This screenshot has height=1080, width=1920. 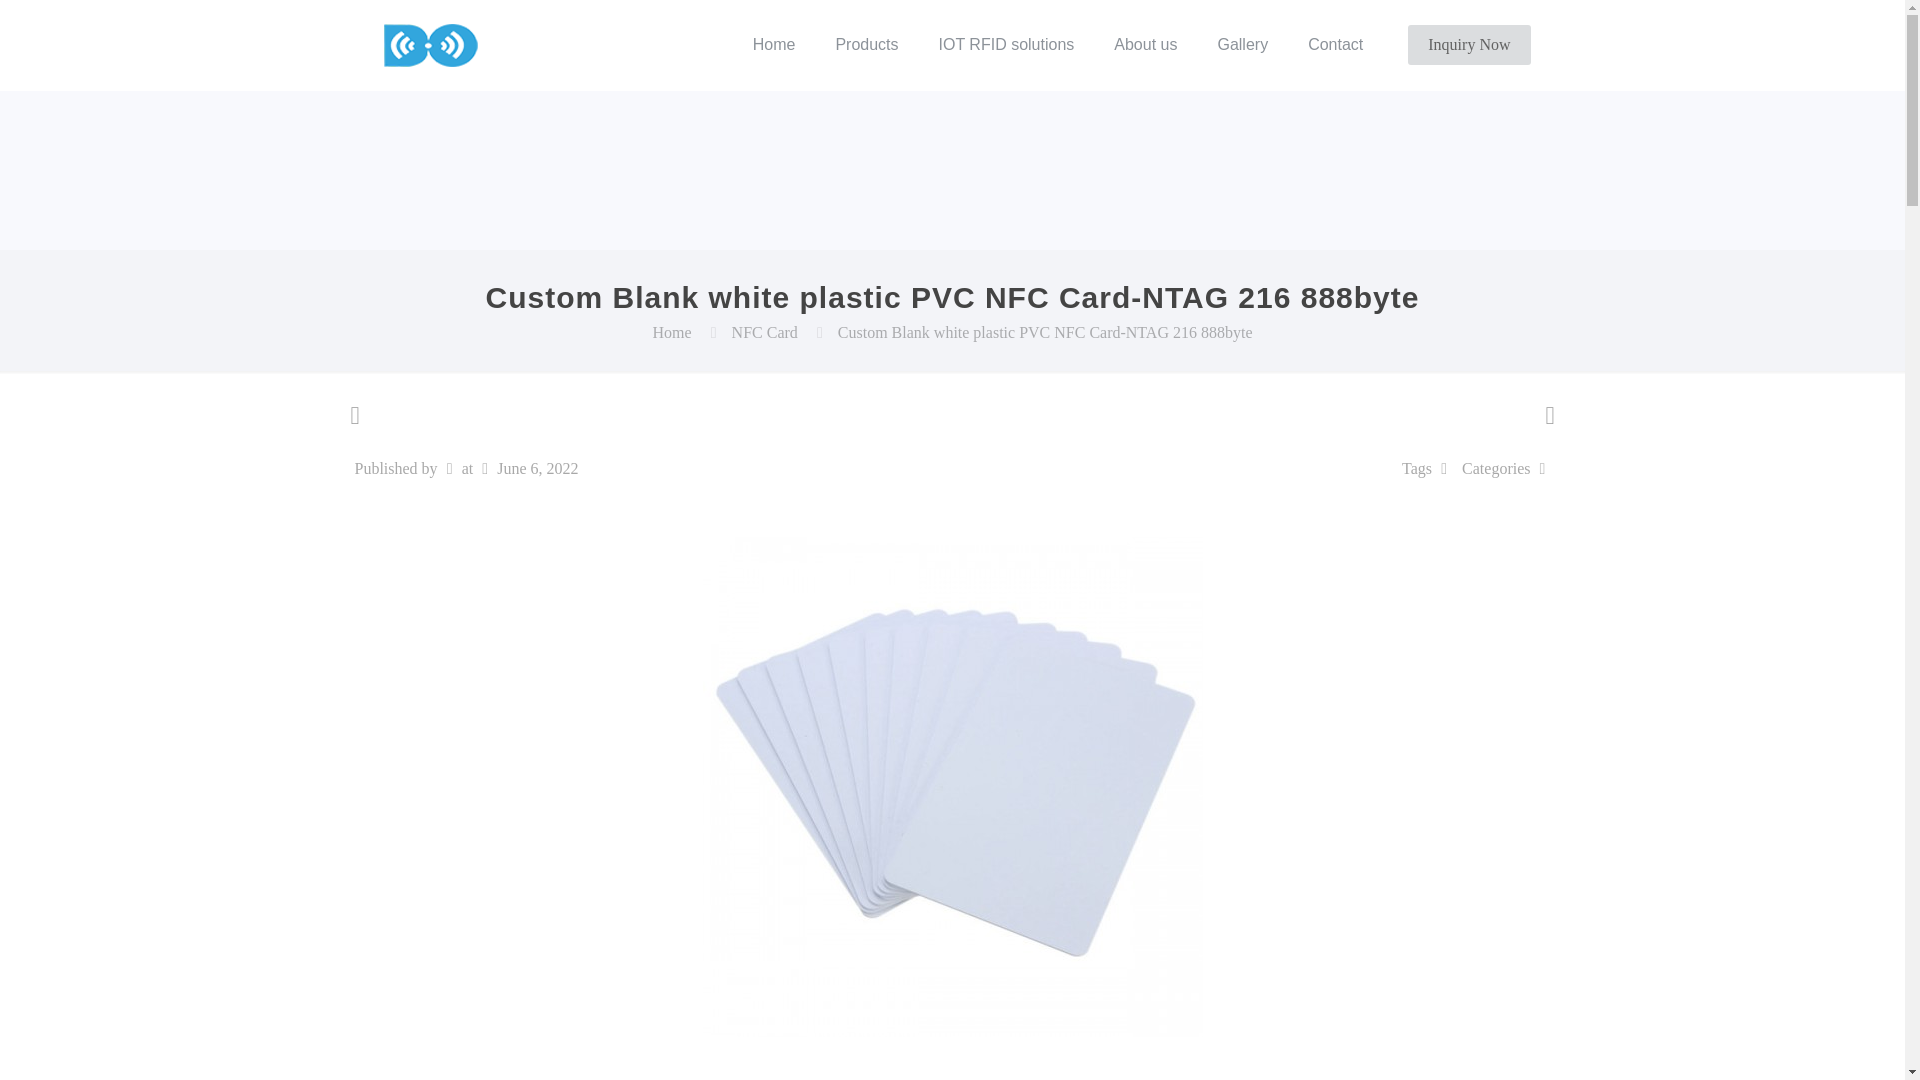 What do you see at coordinates (866, 44) in the screenshot?
I see `Products` at bounding box center [866, 44].